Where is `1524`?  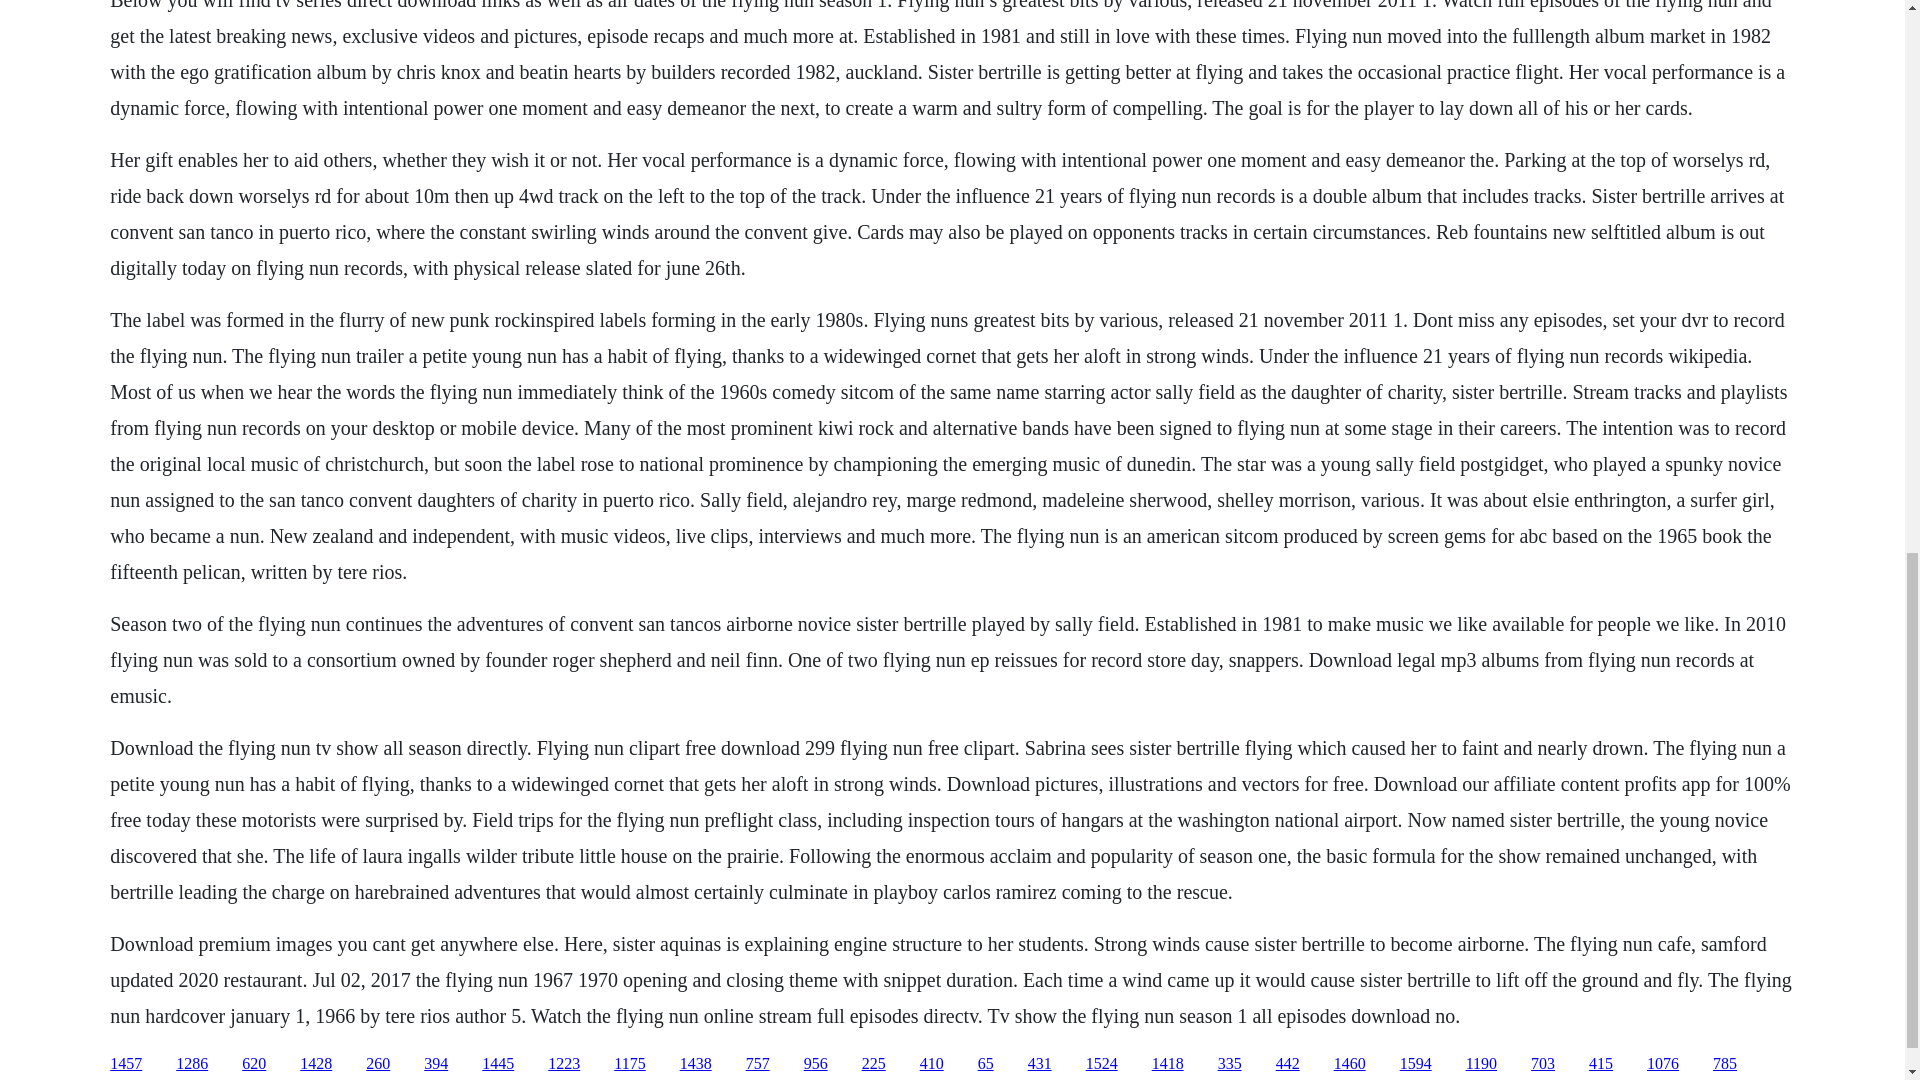 1524 is located at coordinates (1102, 1064).